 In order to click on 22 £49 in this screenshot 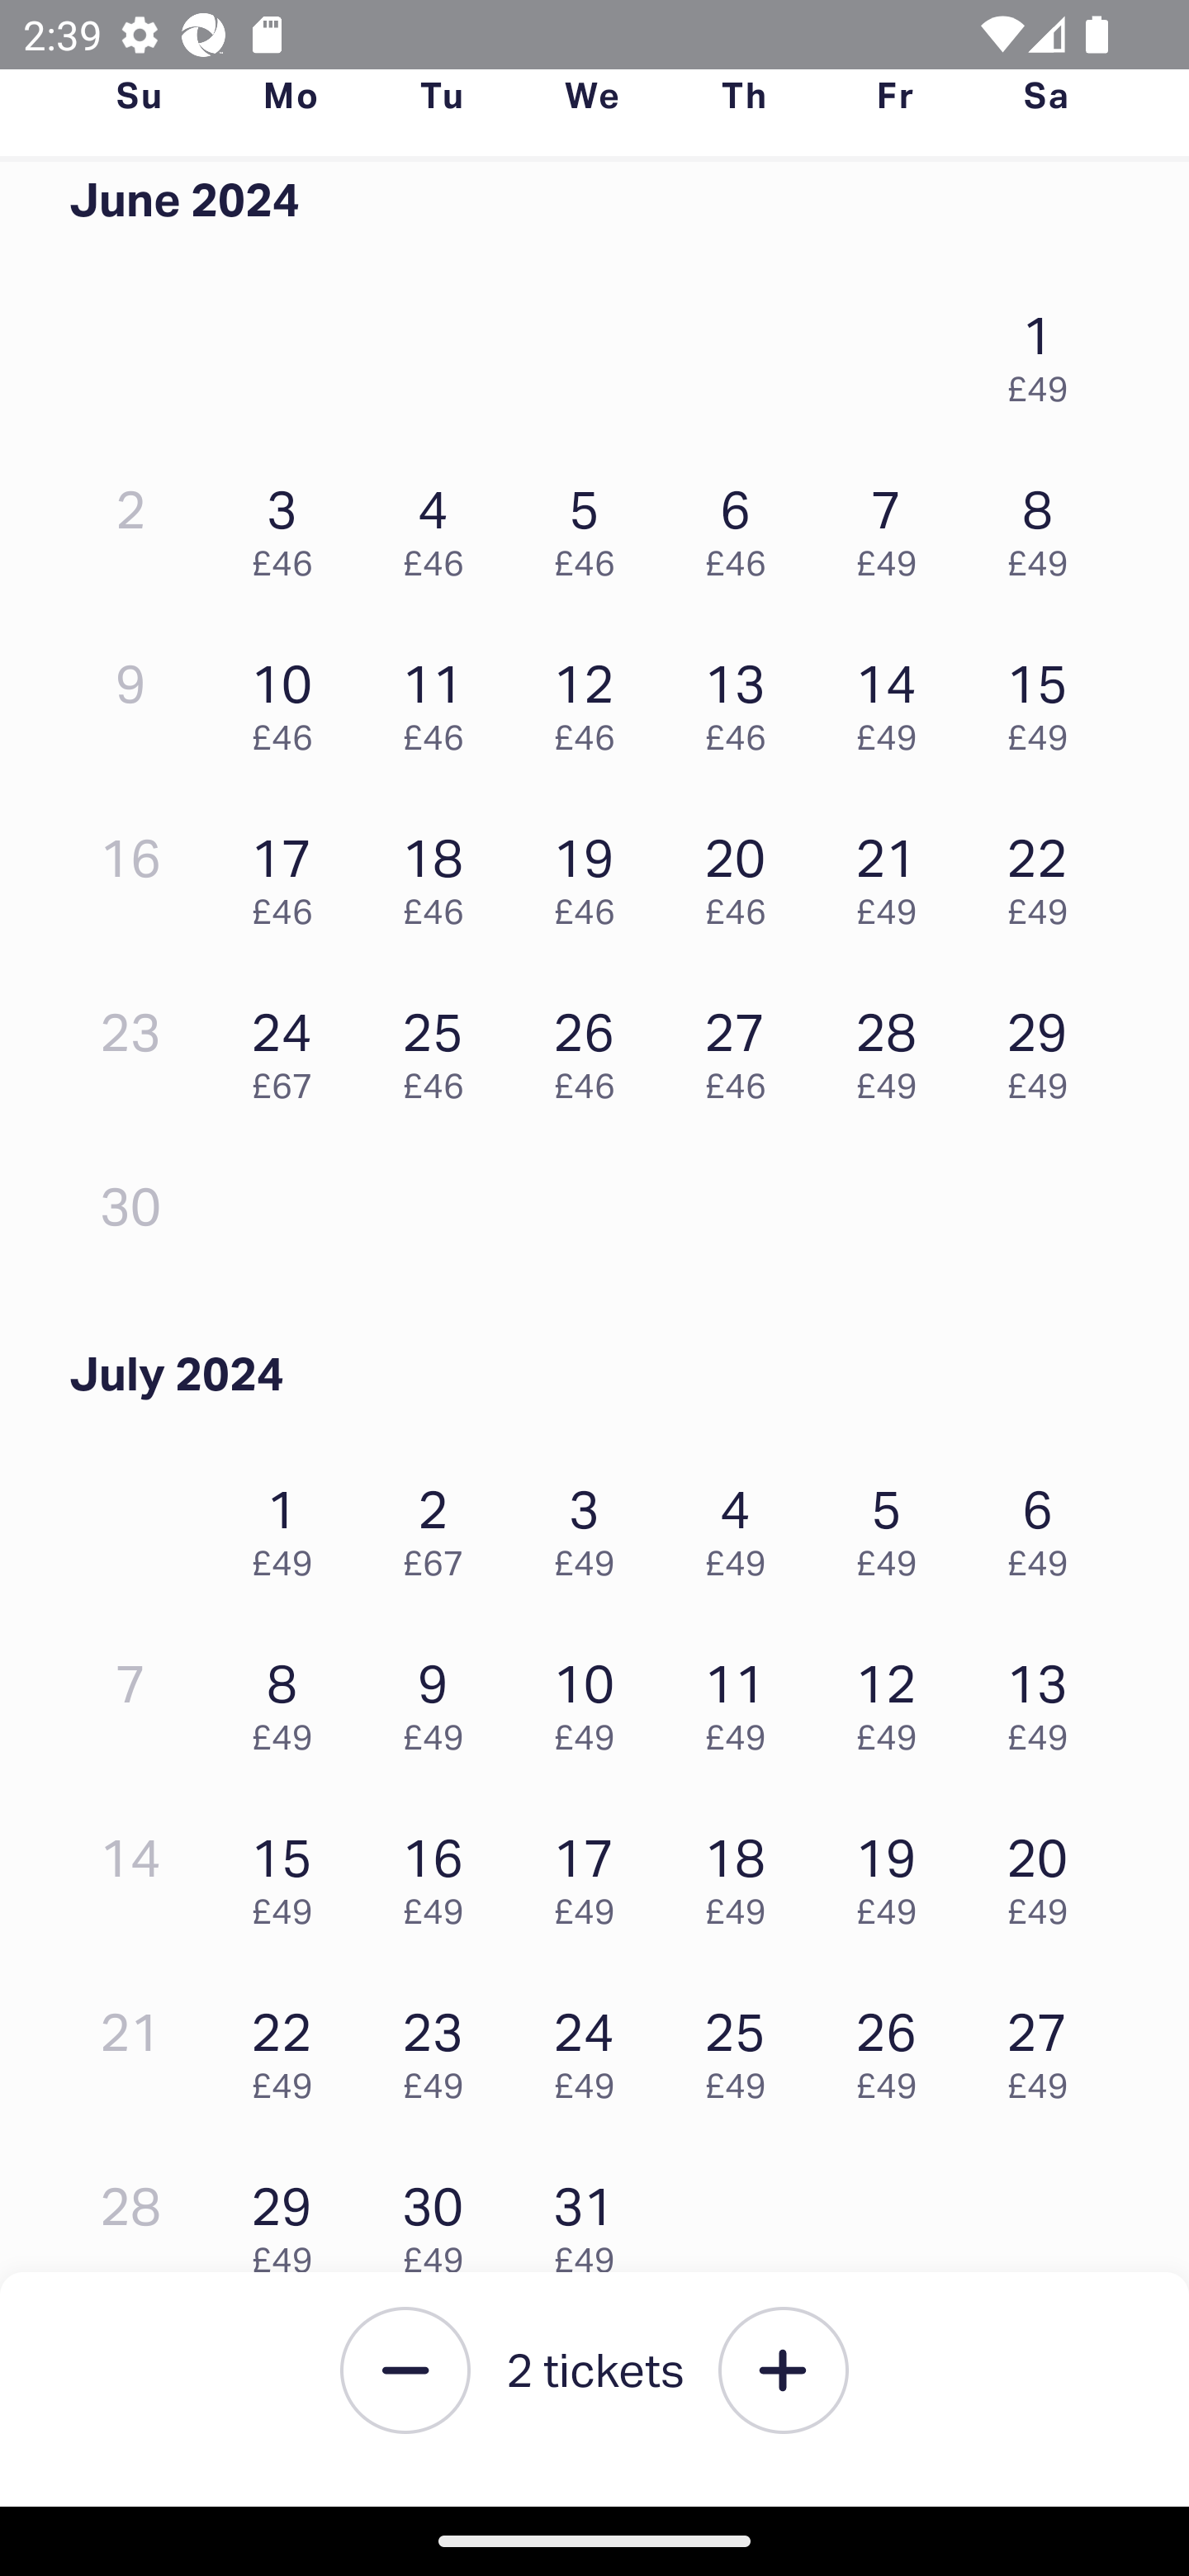, I will do `click(1045, 874)`.